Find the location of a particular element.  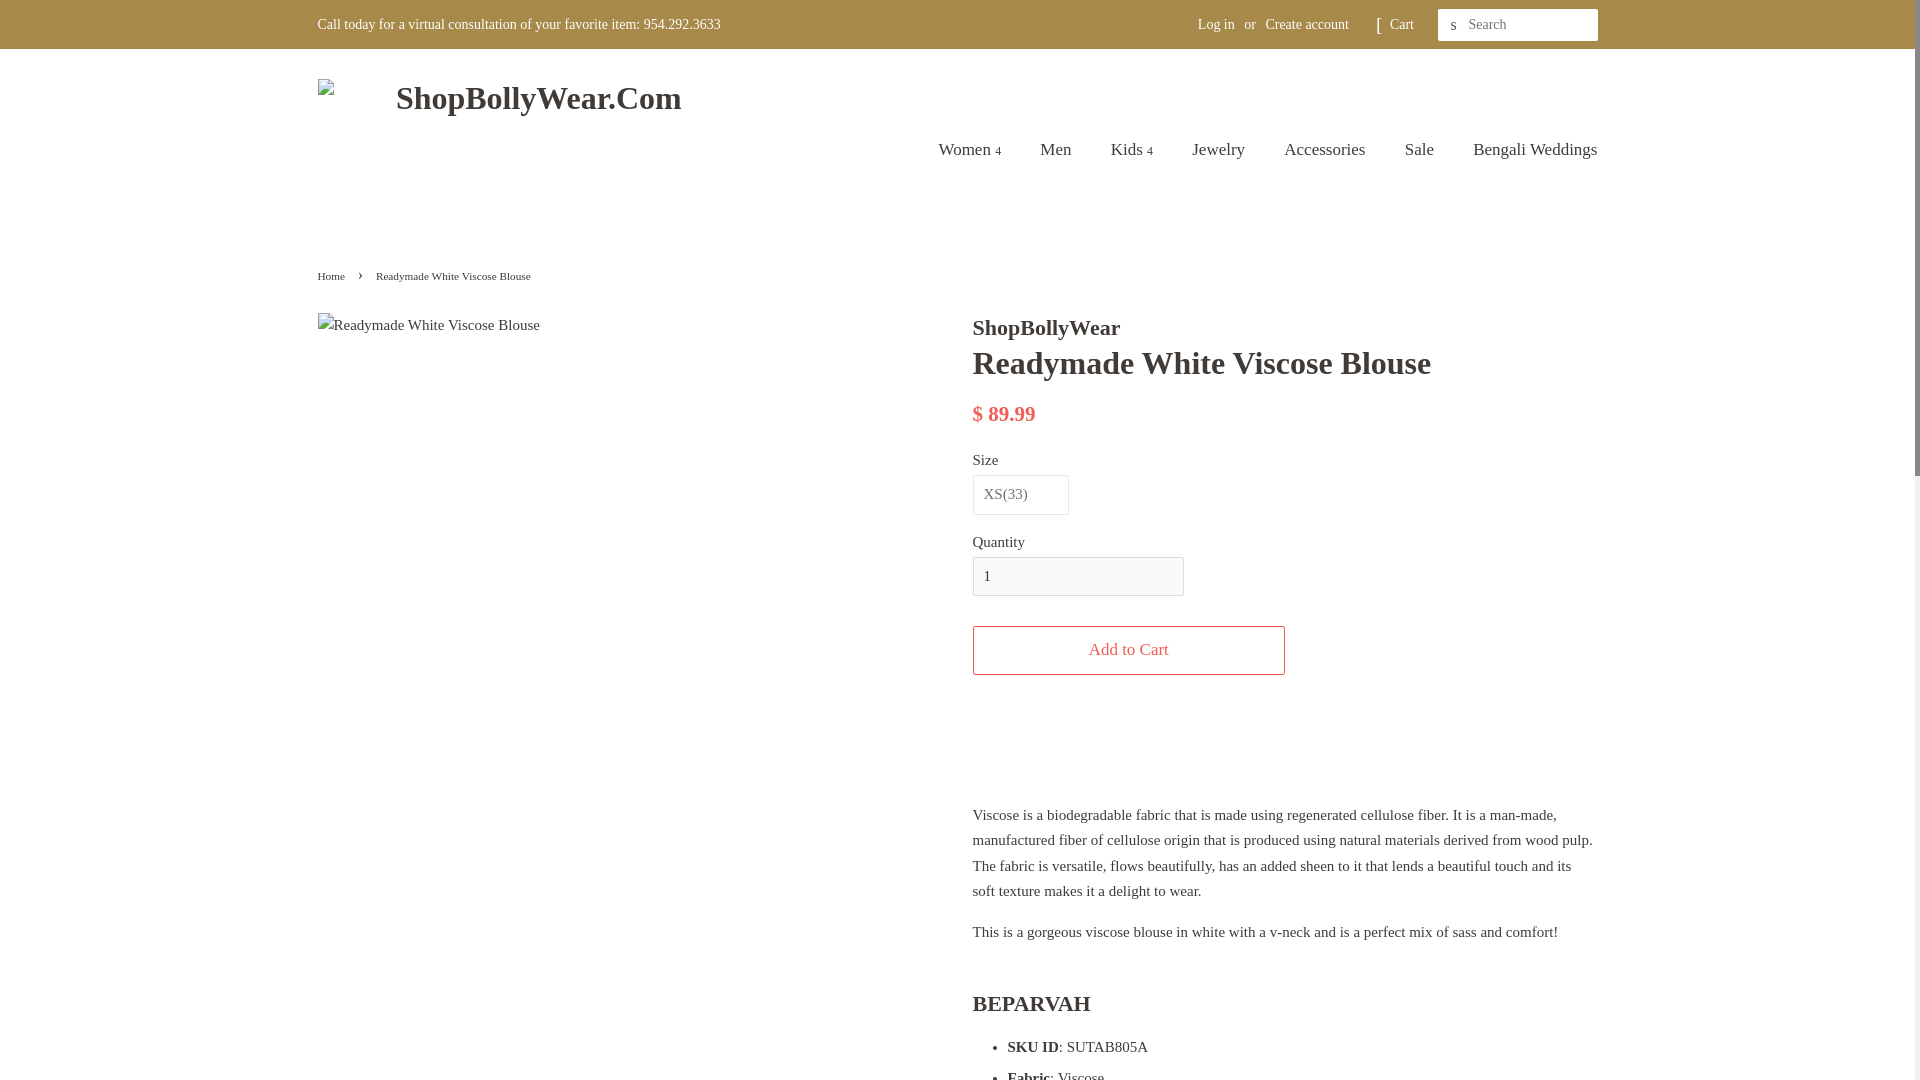

Kids is located at coordinates (1134, 150).